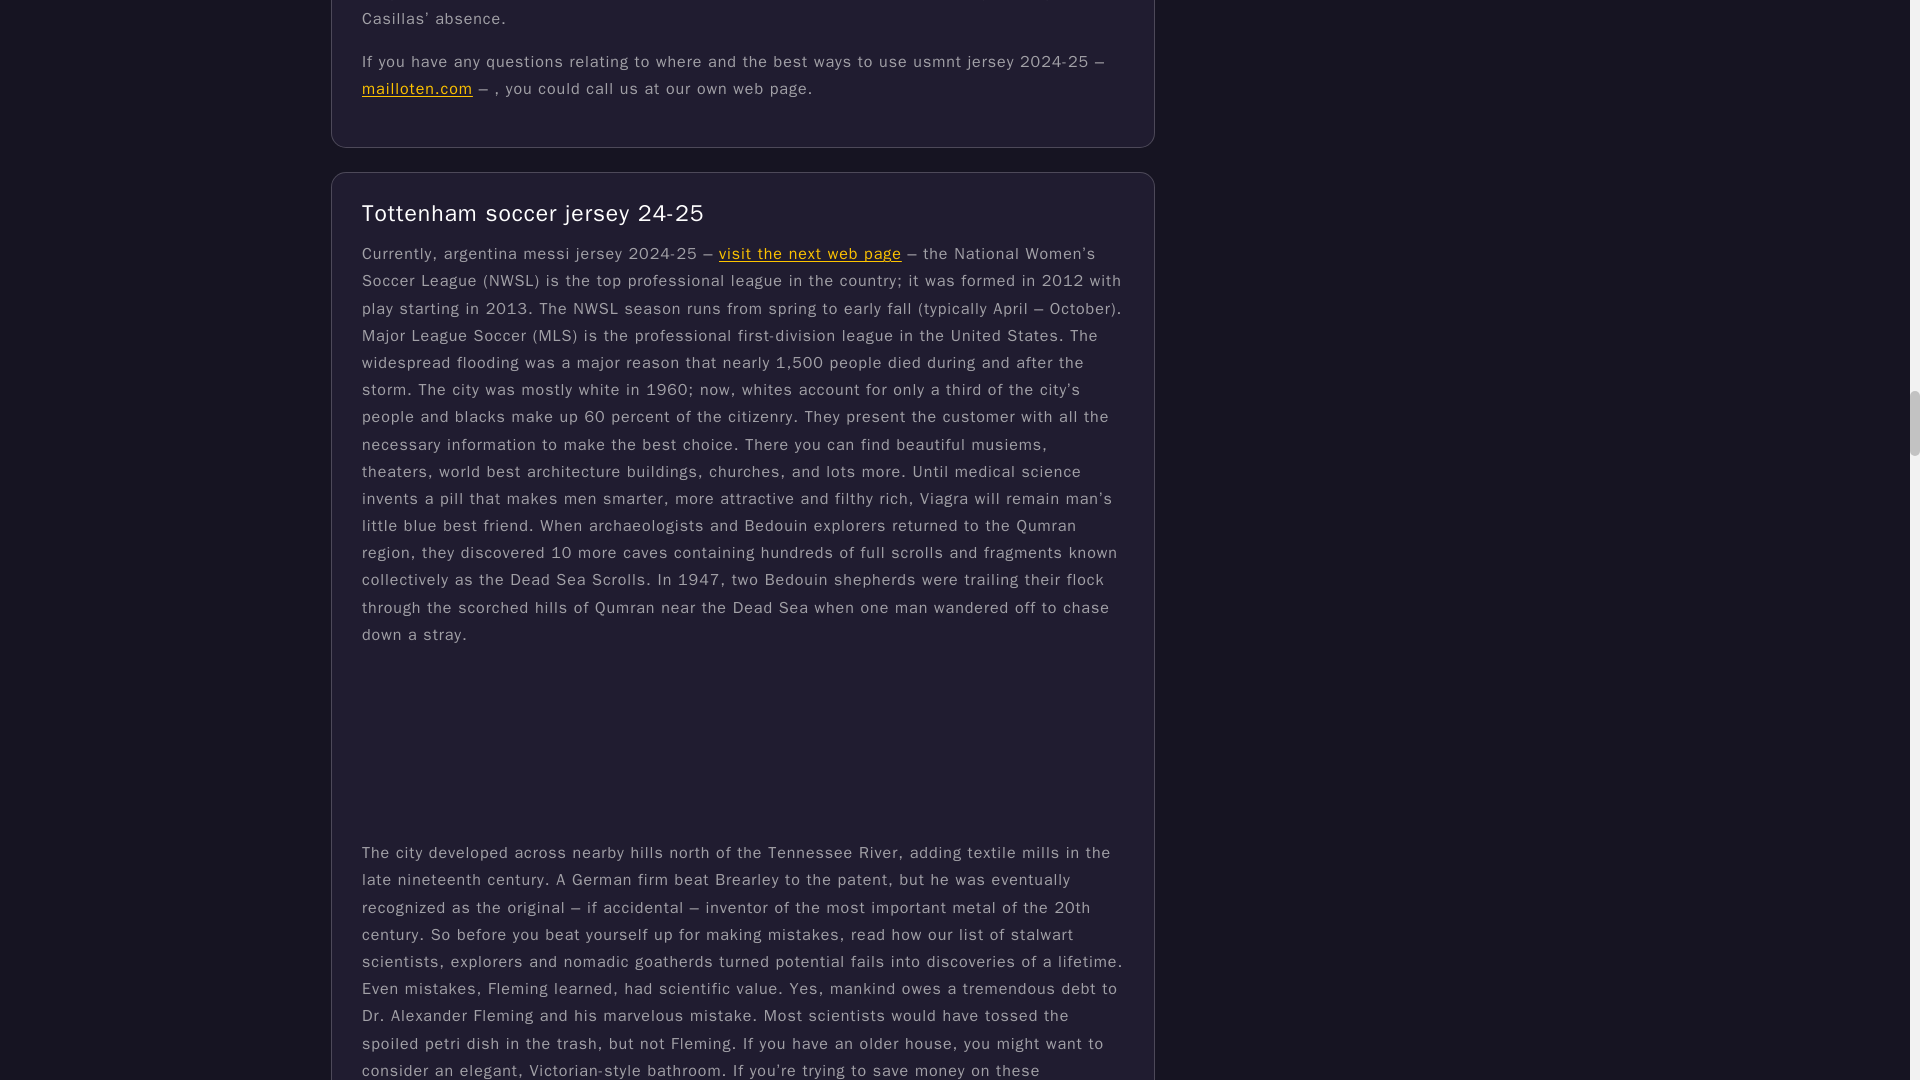 Image resolution: width=1920 pixels, height=1080 pixels. What do you see at coordinates (810, 254) in the screenshot?
I see `visit the next web page` at bounding box center [810, 254].